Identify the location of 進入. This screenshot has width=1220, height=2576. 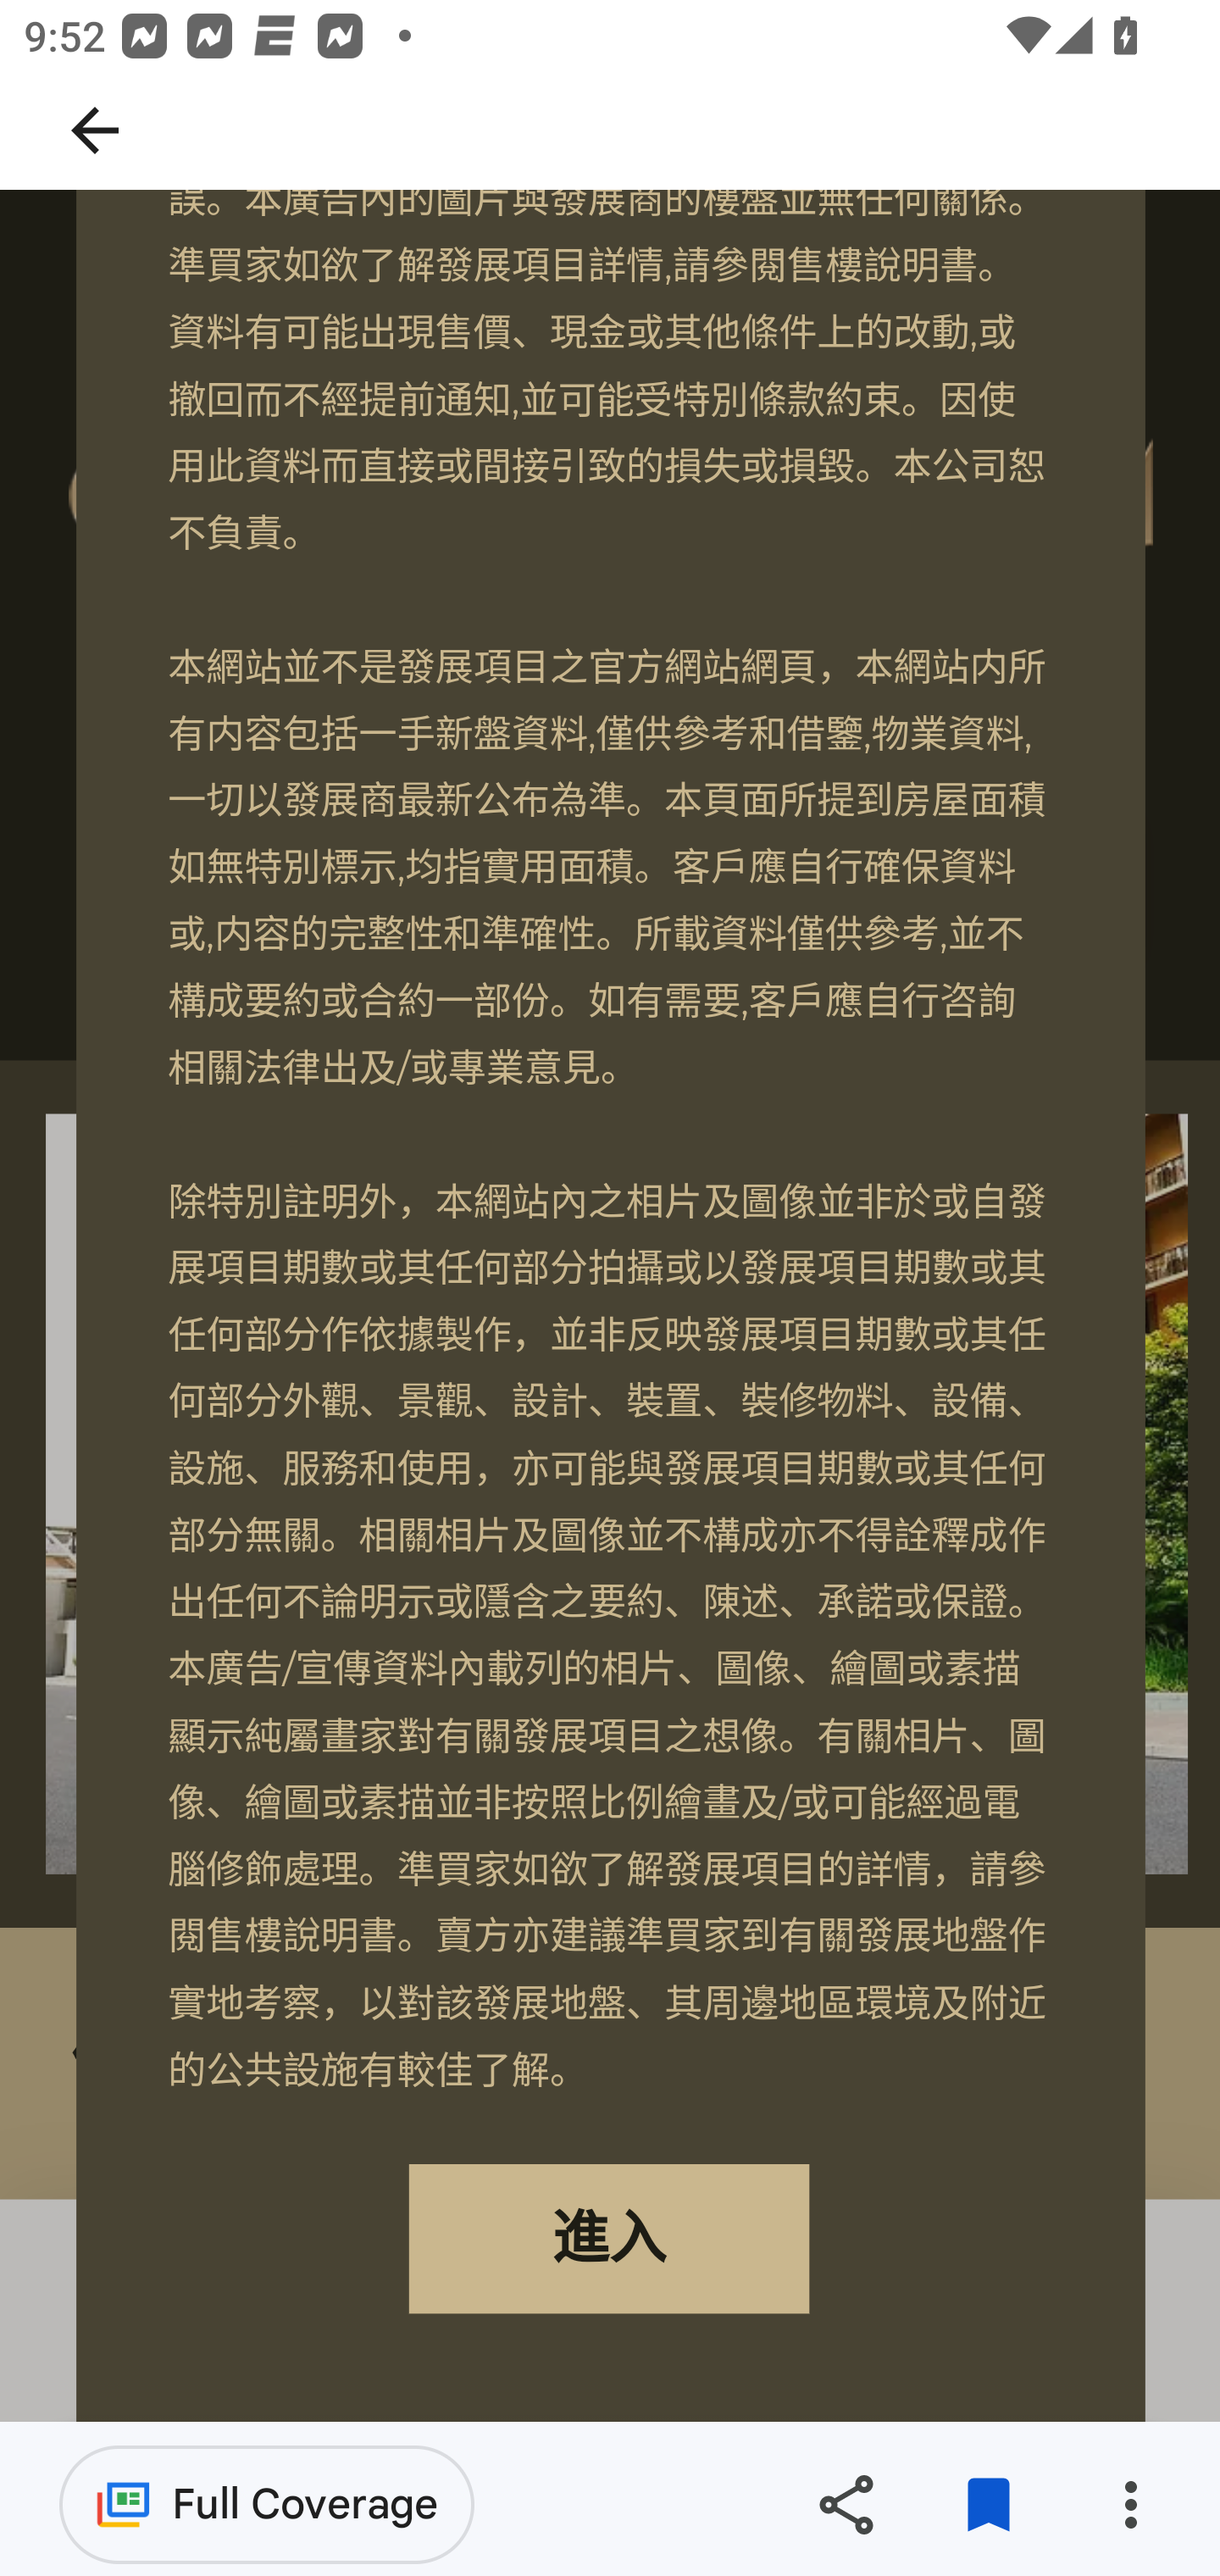
(608, 2239).